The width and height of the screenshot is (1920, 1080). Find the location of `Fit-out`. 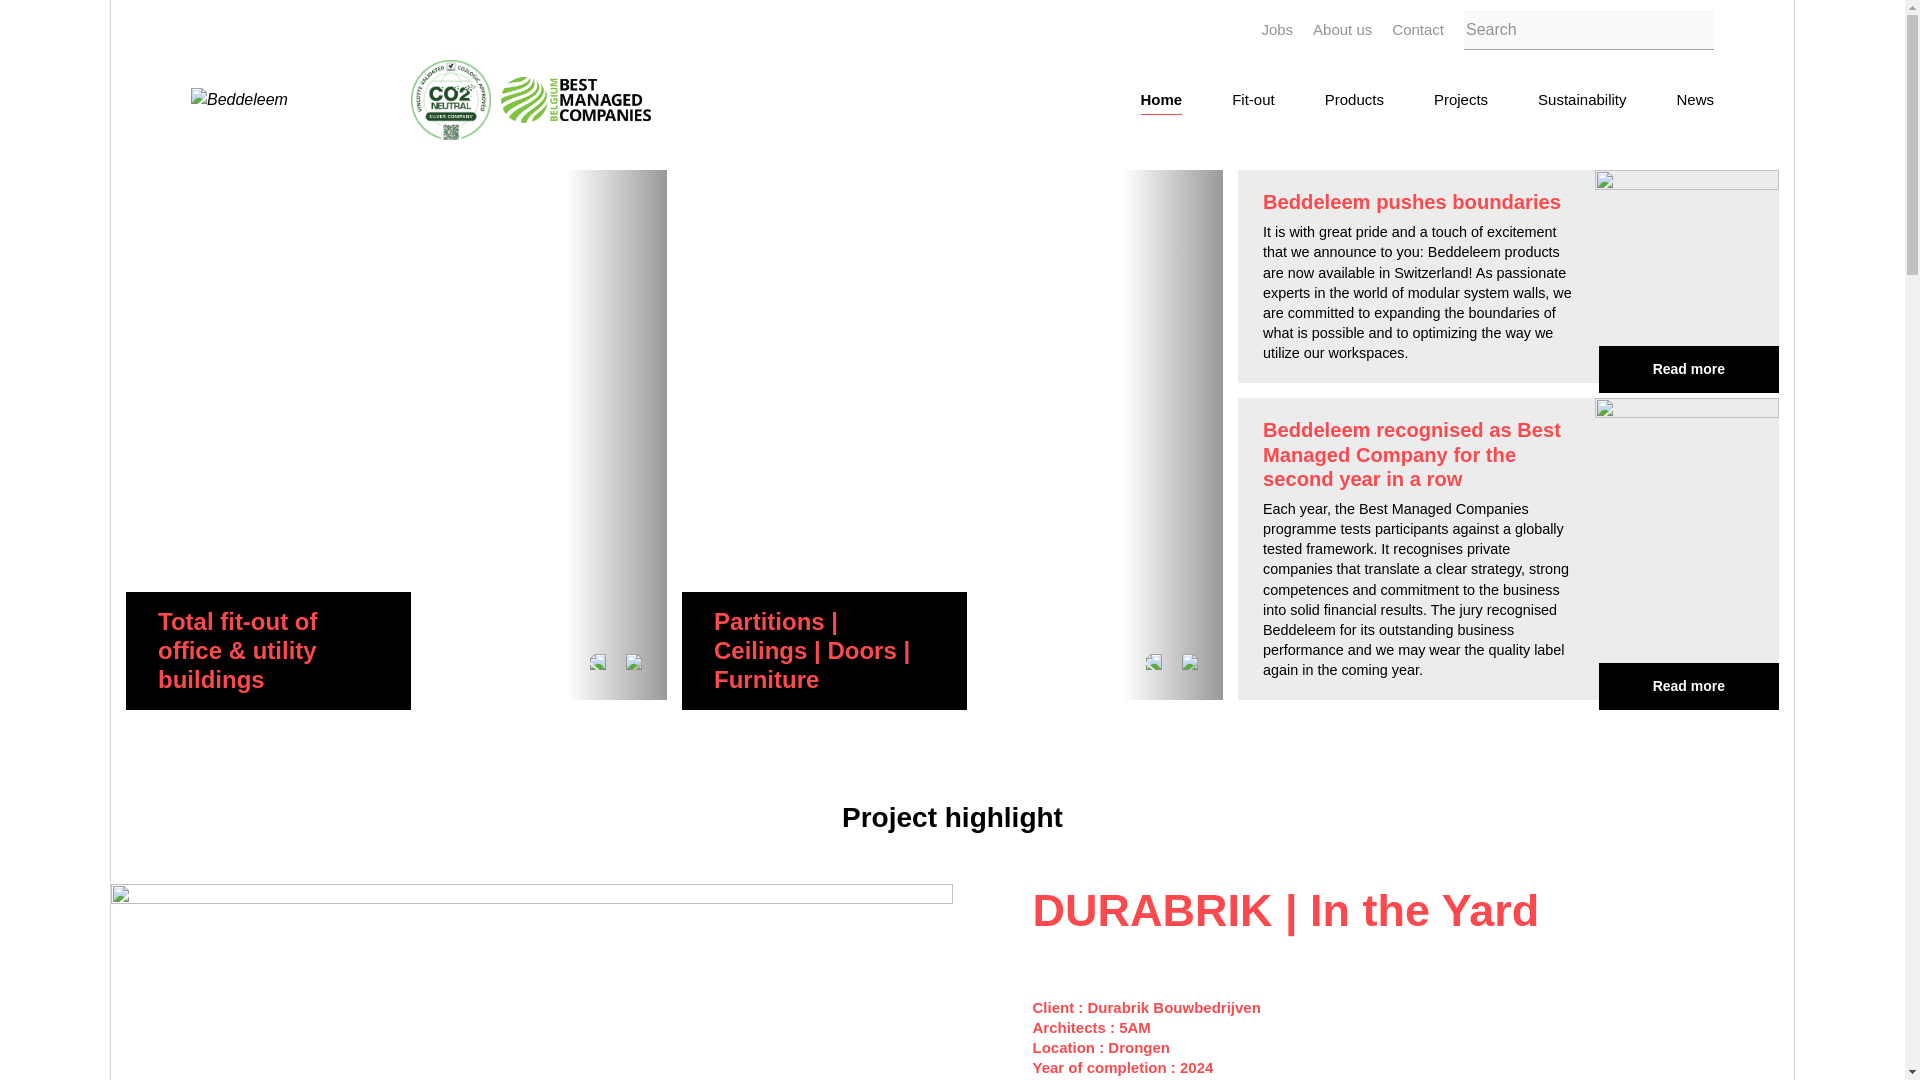

Fit-out is located at coordinates (1253, 100).